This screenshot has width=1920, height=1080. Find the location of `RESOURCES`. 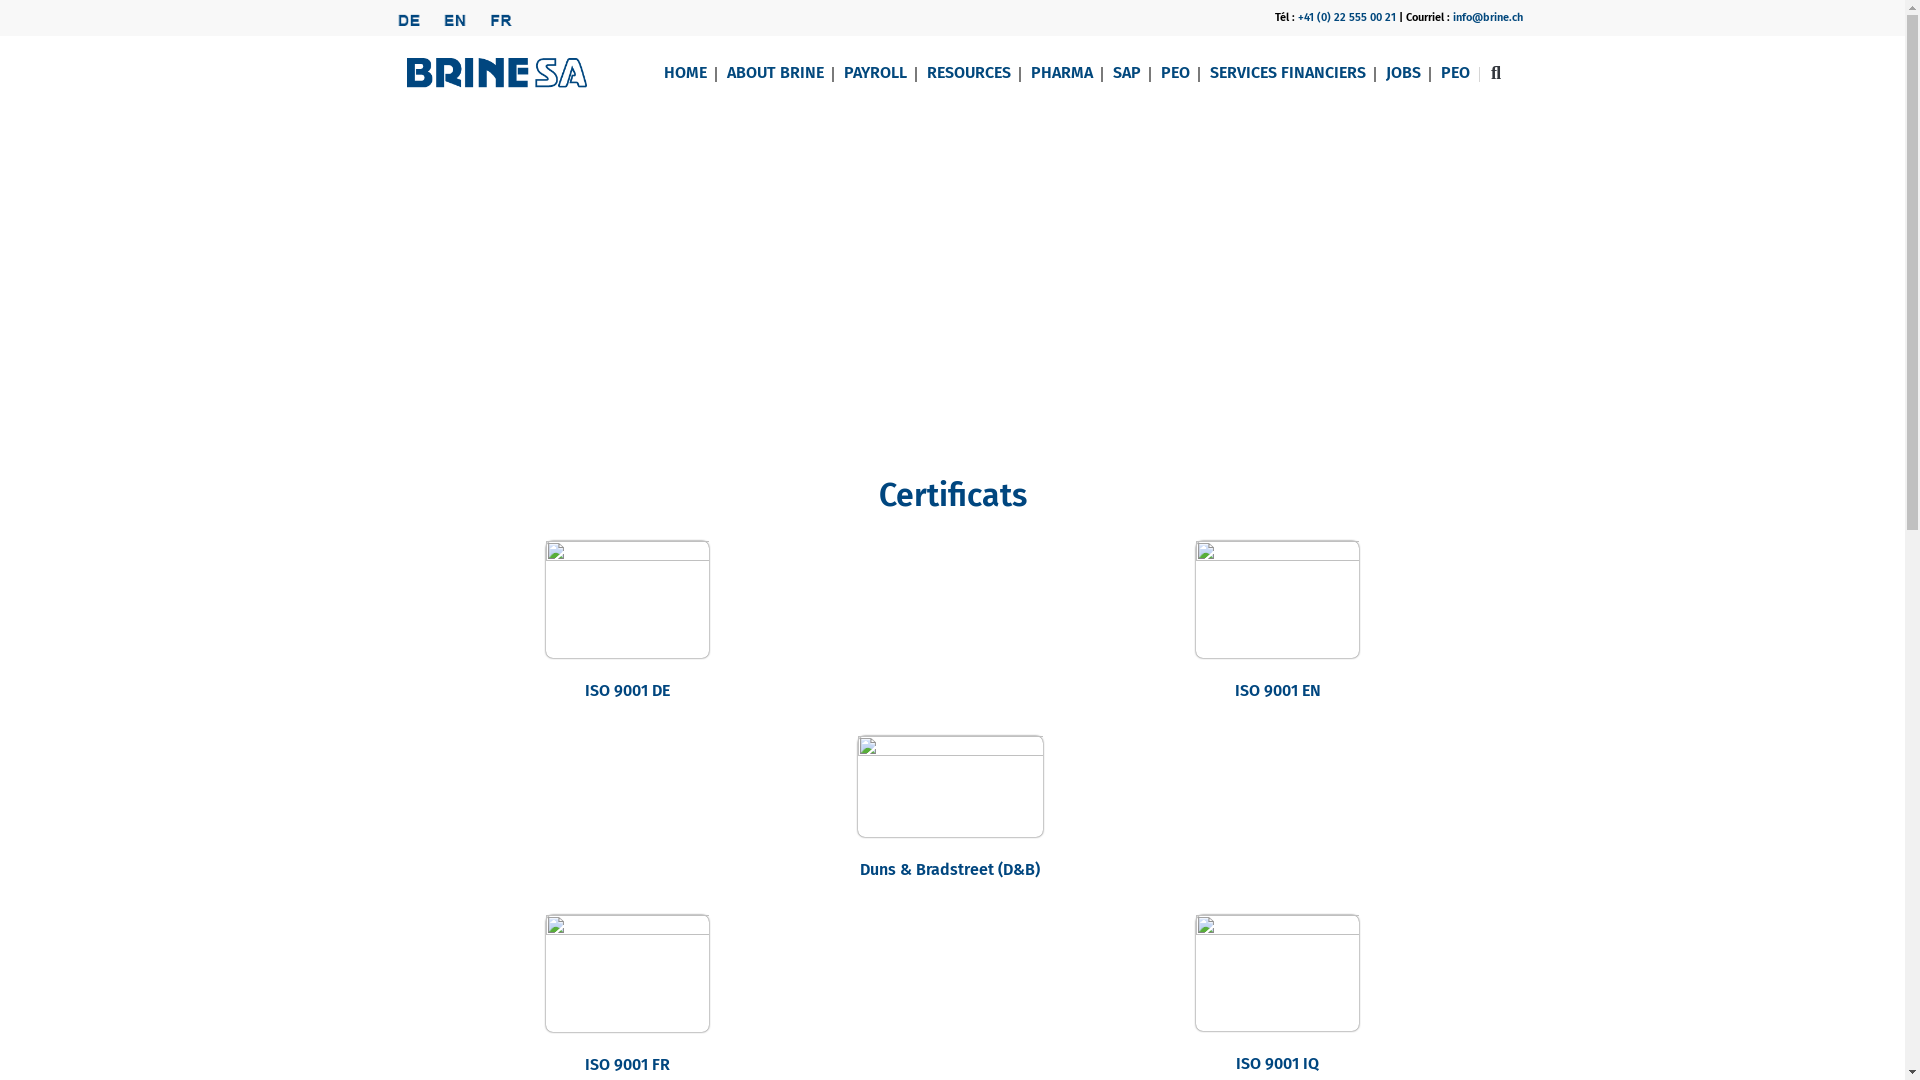

RESOURCES is located at coordinates (968, 73).